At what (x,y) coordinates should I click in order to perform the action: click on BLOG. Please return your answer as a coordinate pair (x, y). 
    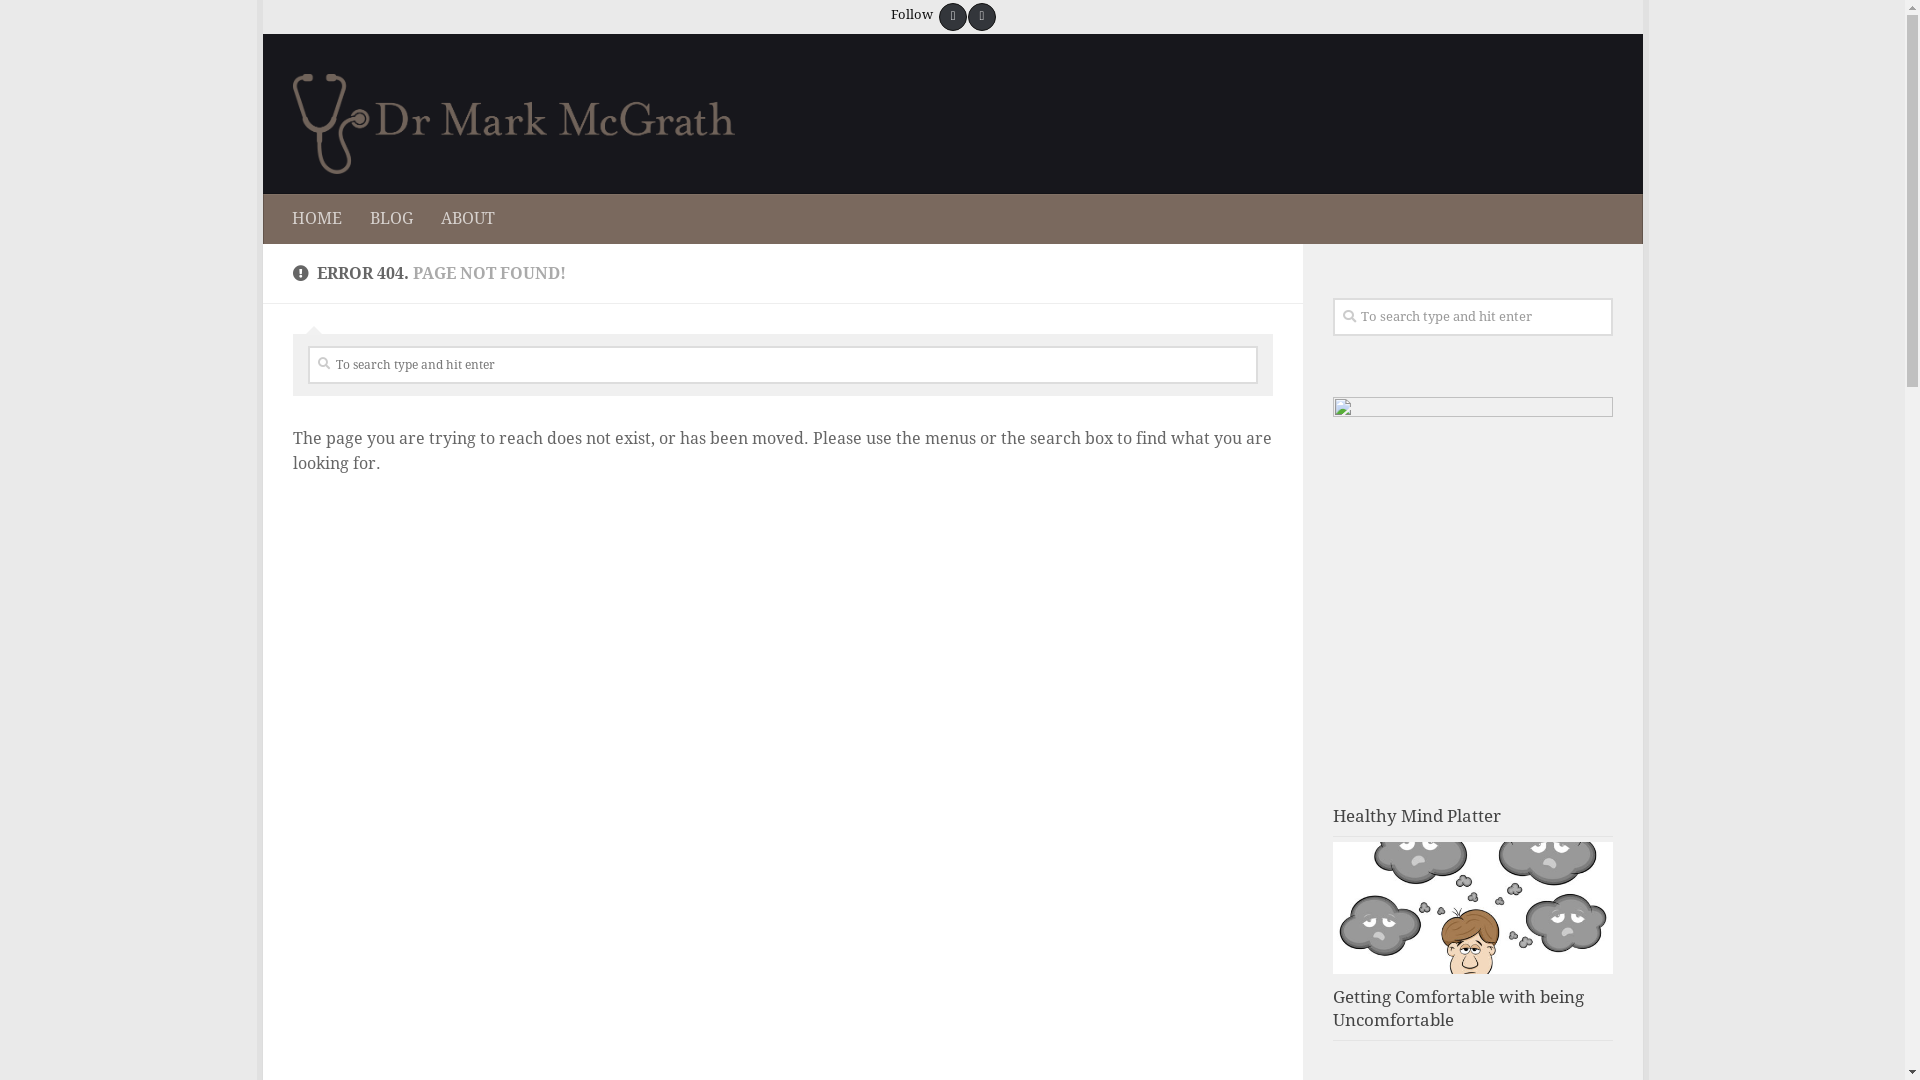
    Looking at the image, I should click on (392, 219).